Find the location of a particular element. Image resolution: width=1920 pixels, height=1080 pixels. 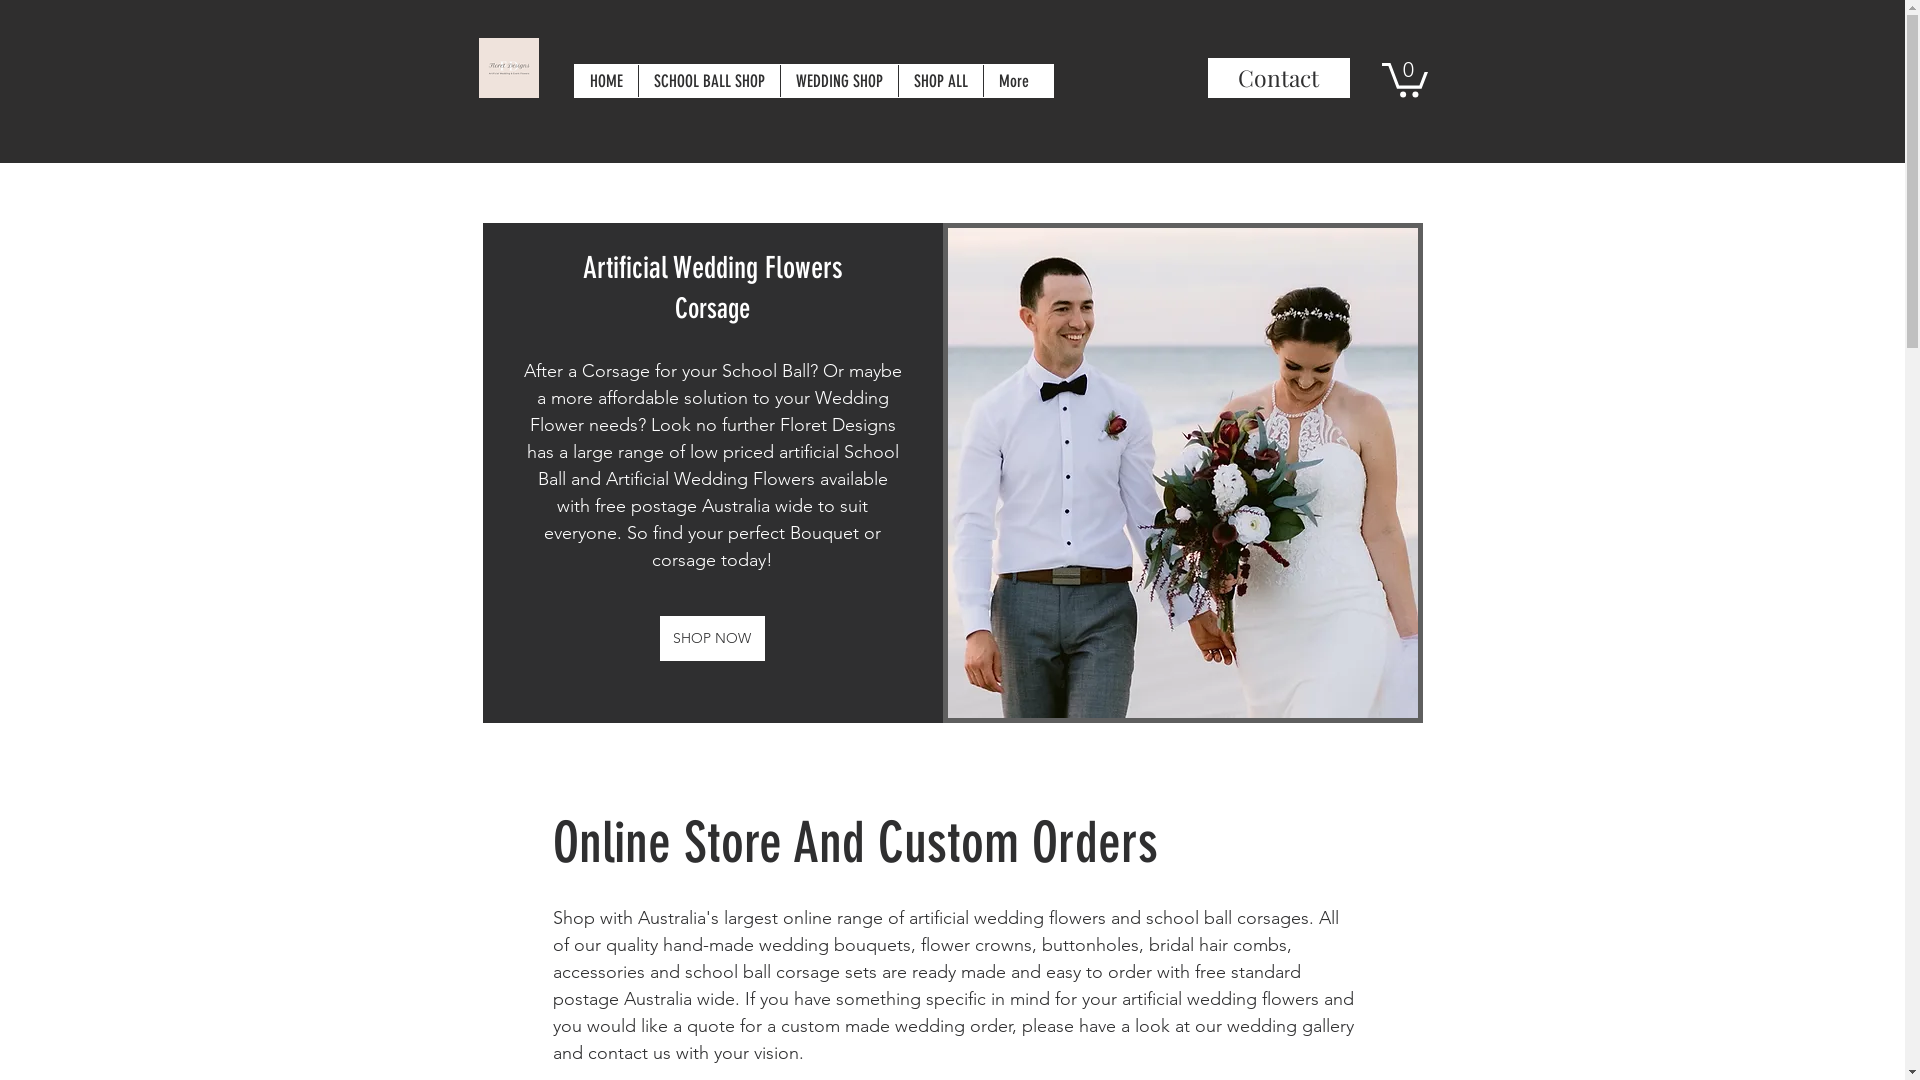

SHOP ALL is located at coordinates (940, 81).